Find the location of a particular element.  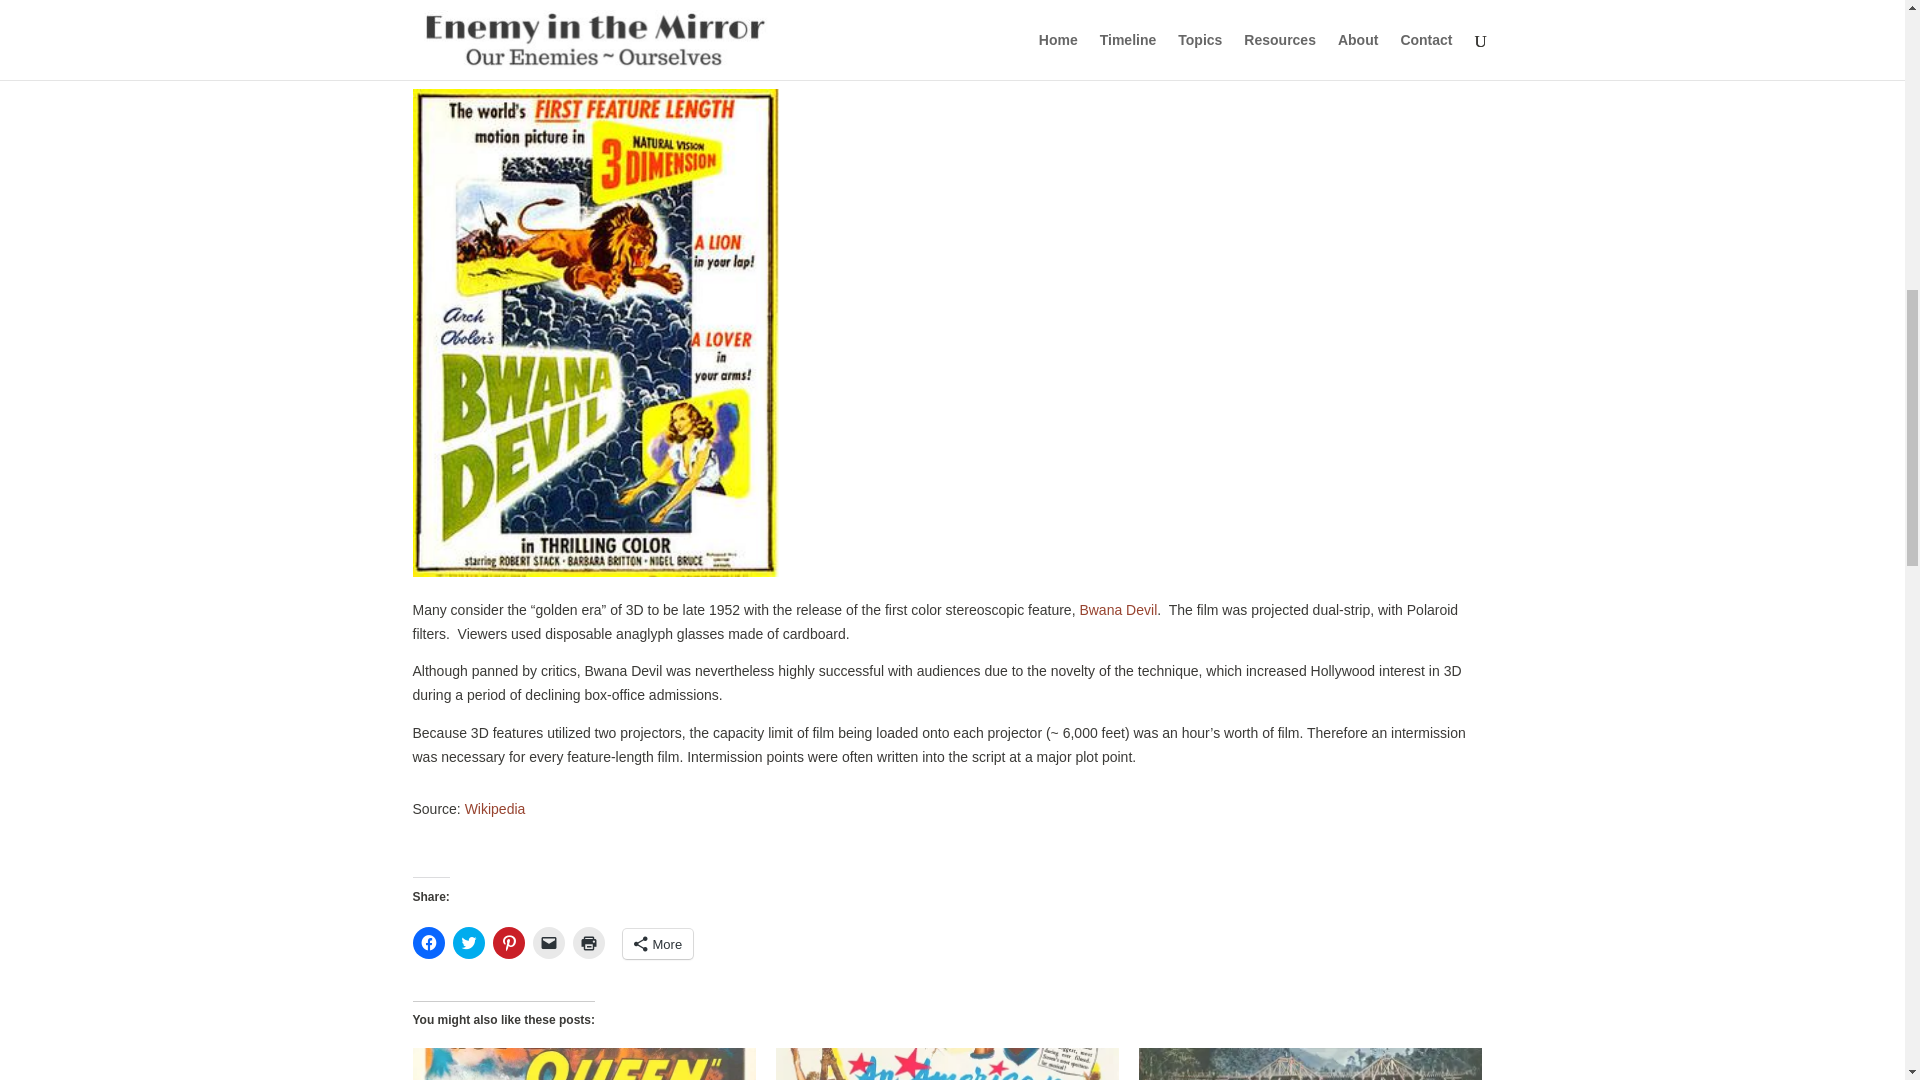

Click to email a link to a friend is located at coordinates (548, 942).